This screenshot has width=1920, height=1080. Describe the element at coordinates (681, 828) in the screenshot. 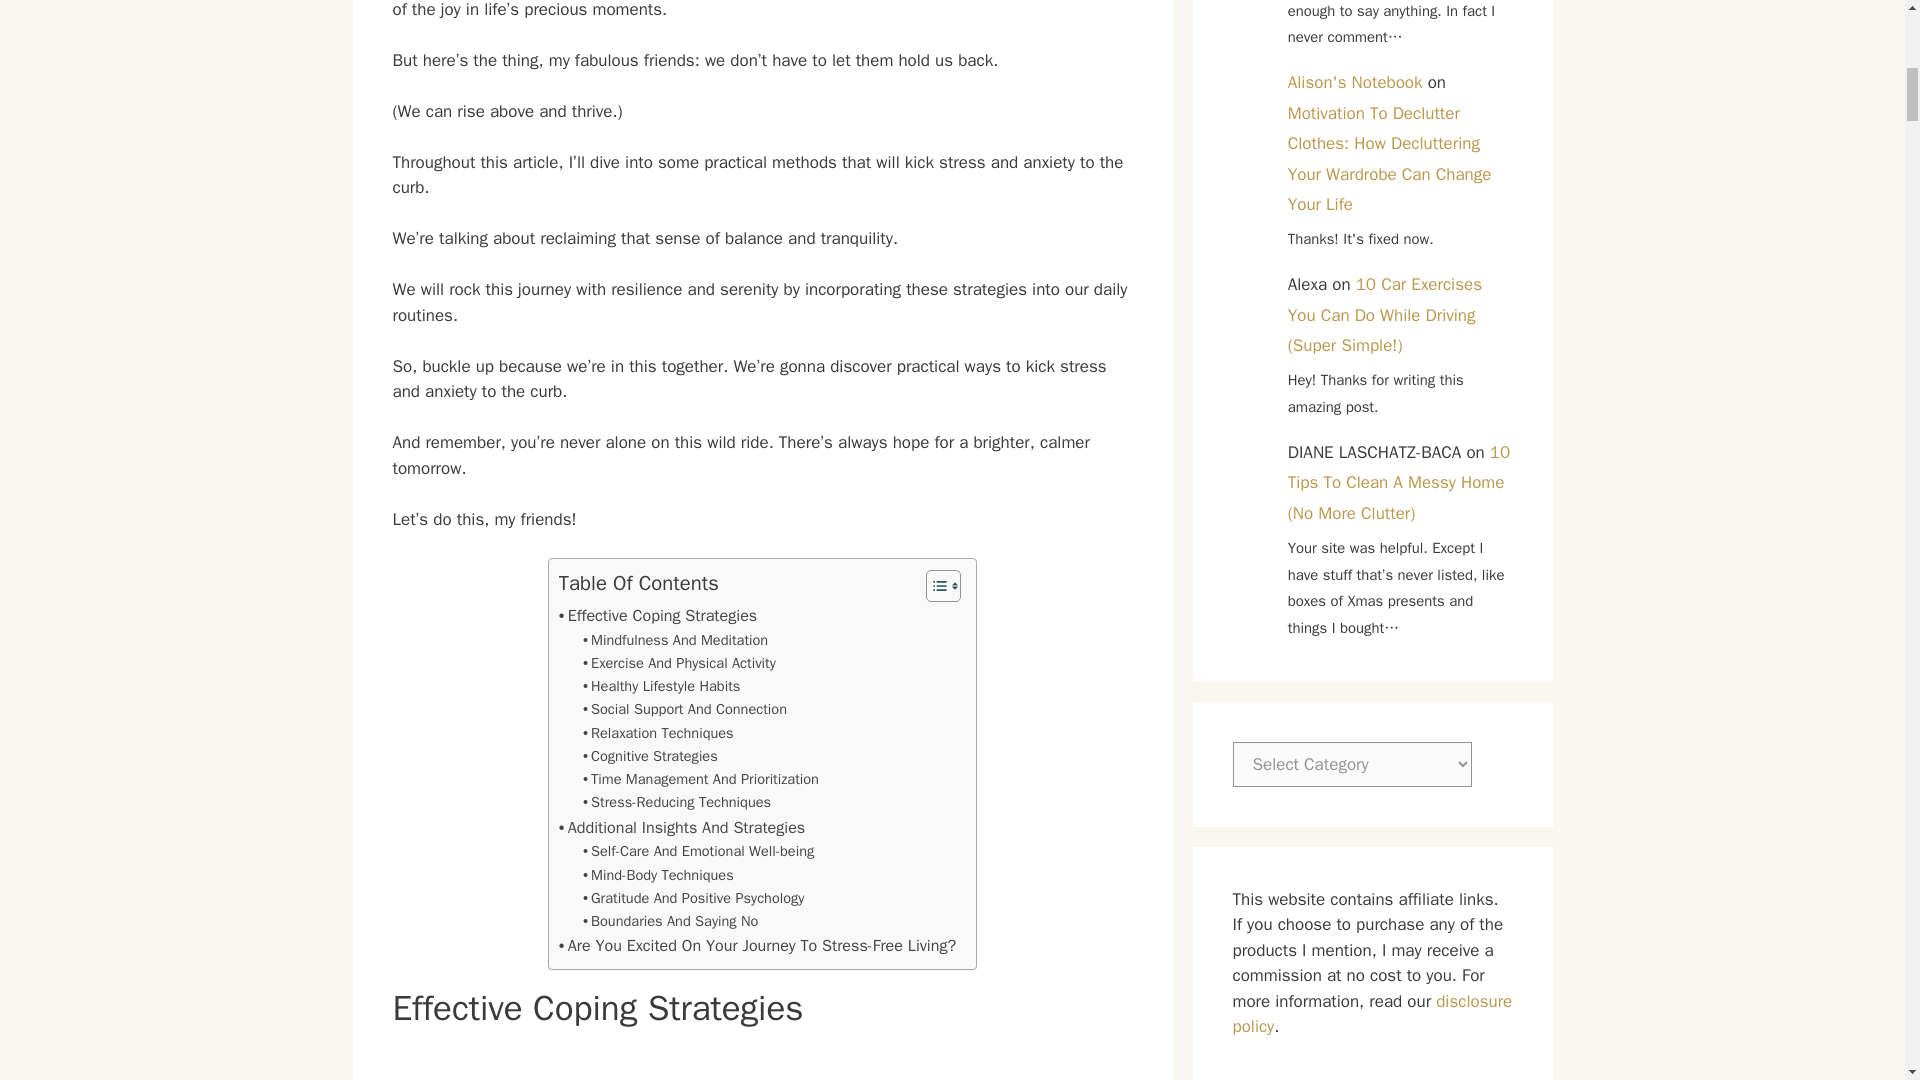

I see `Additional Insights And Strategies` at that location.